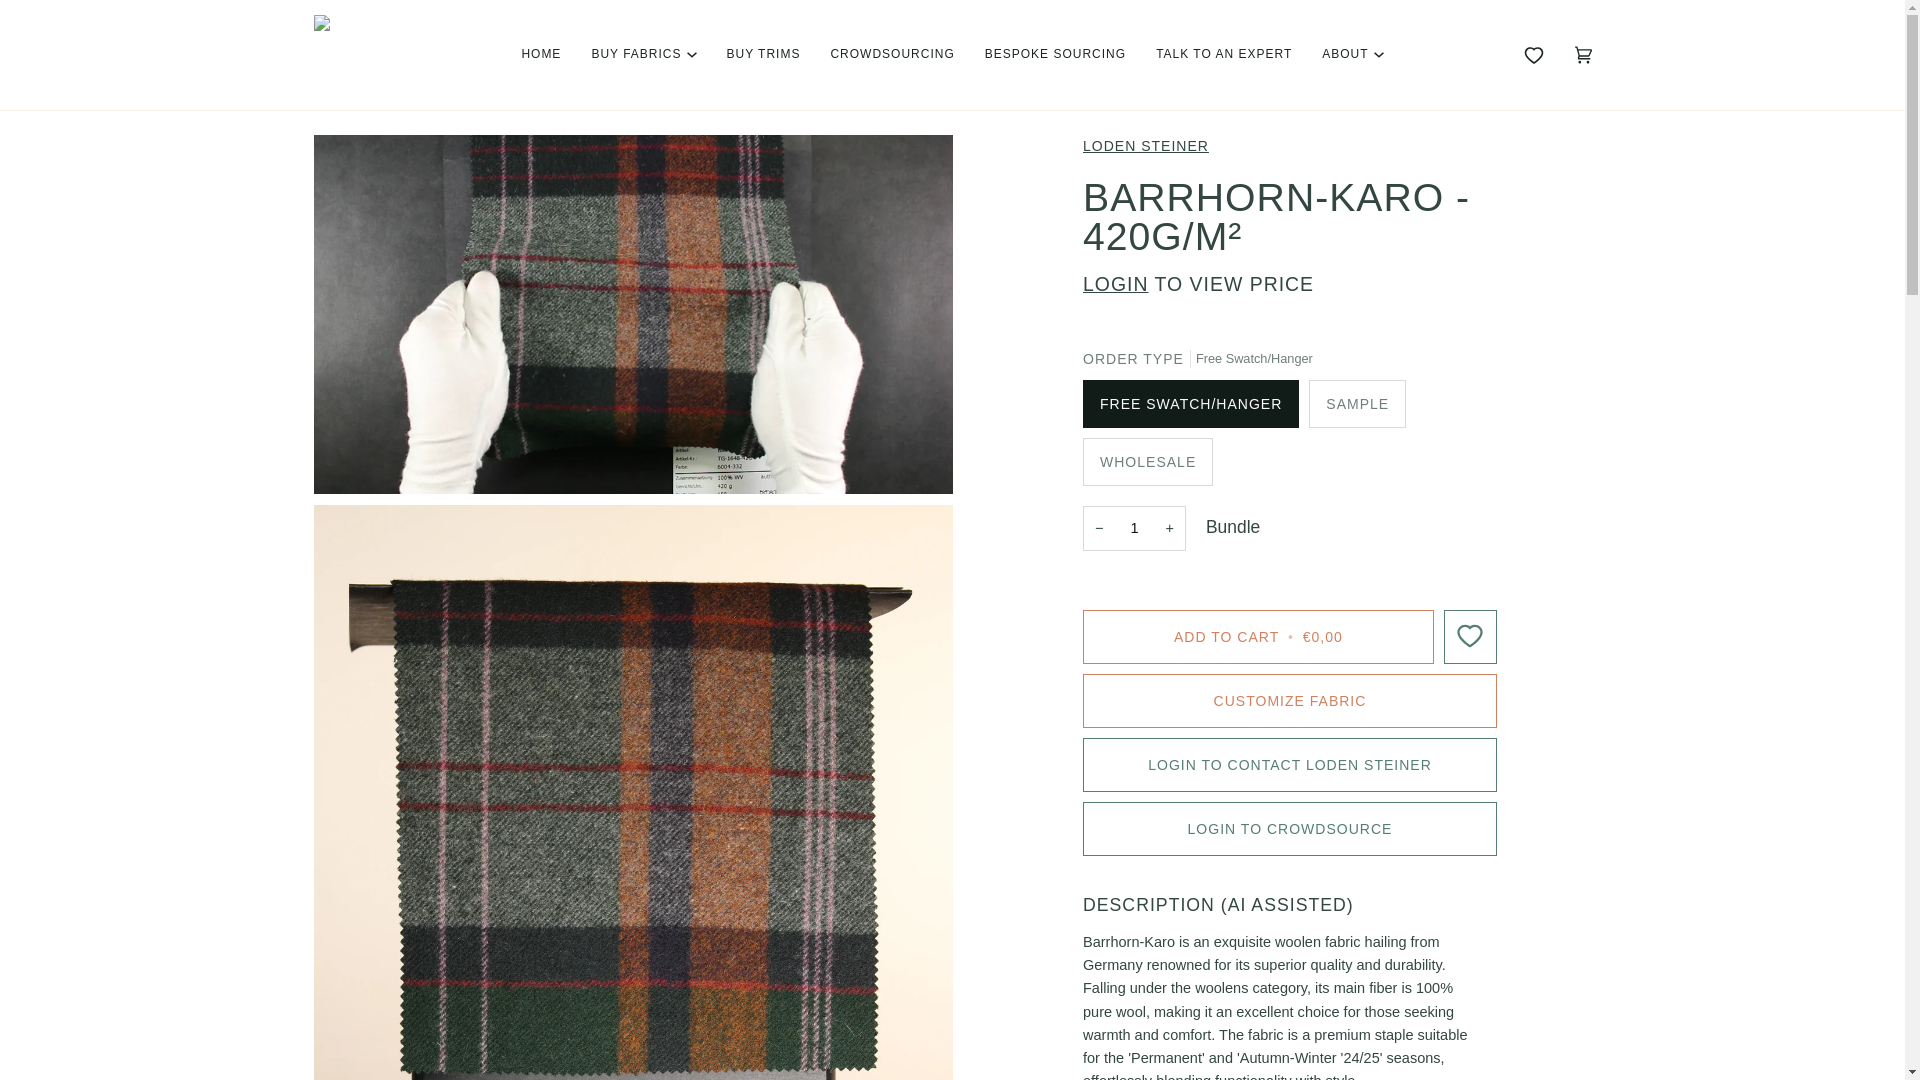 This screenshot has width=1920, height=1080. Describe the element at coordinates (892, 55) in the screenshot. I see `CROWDSOURCING` at that location.